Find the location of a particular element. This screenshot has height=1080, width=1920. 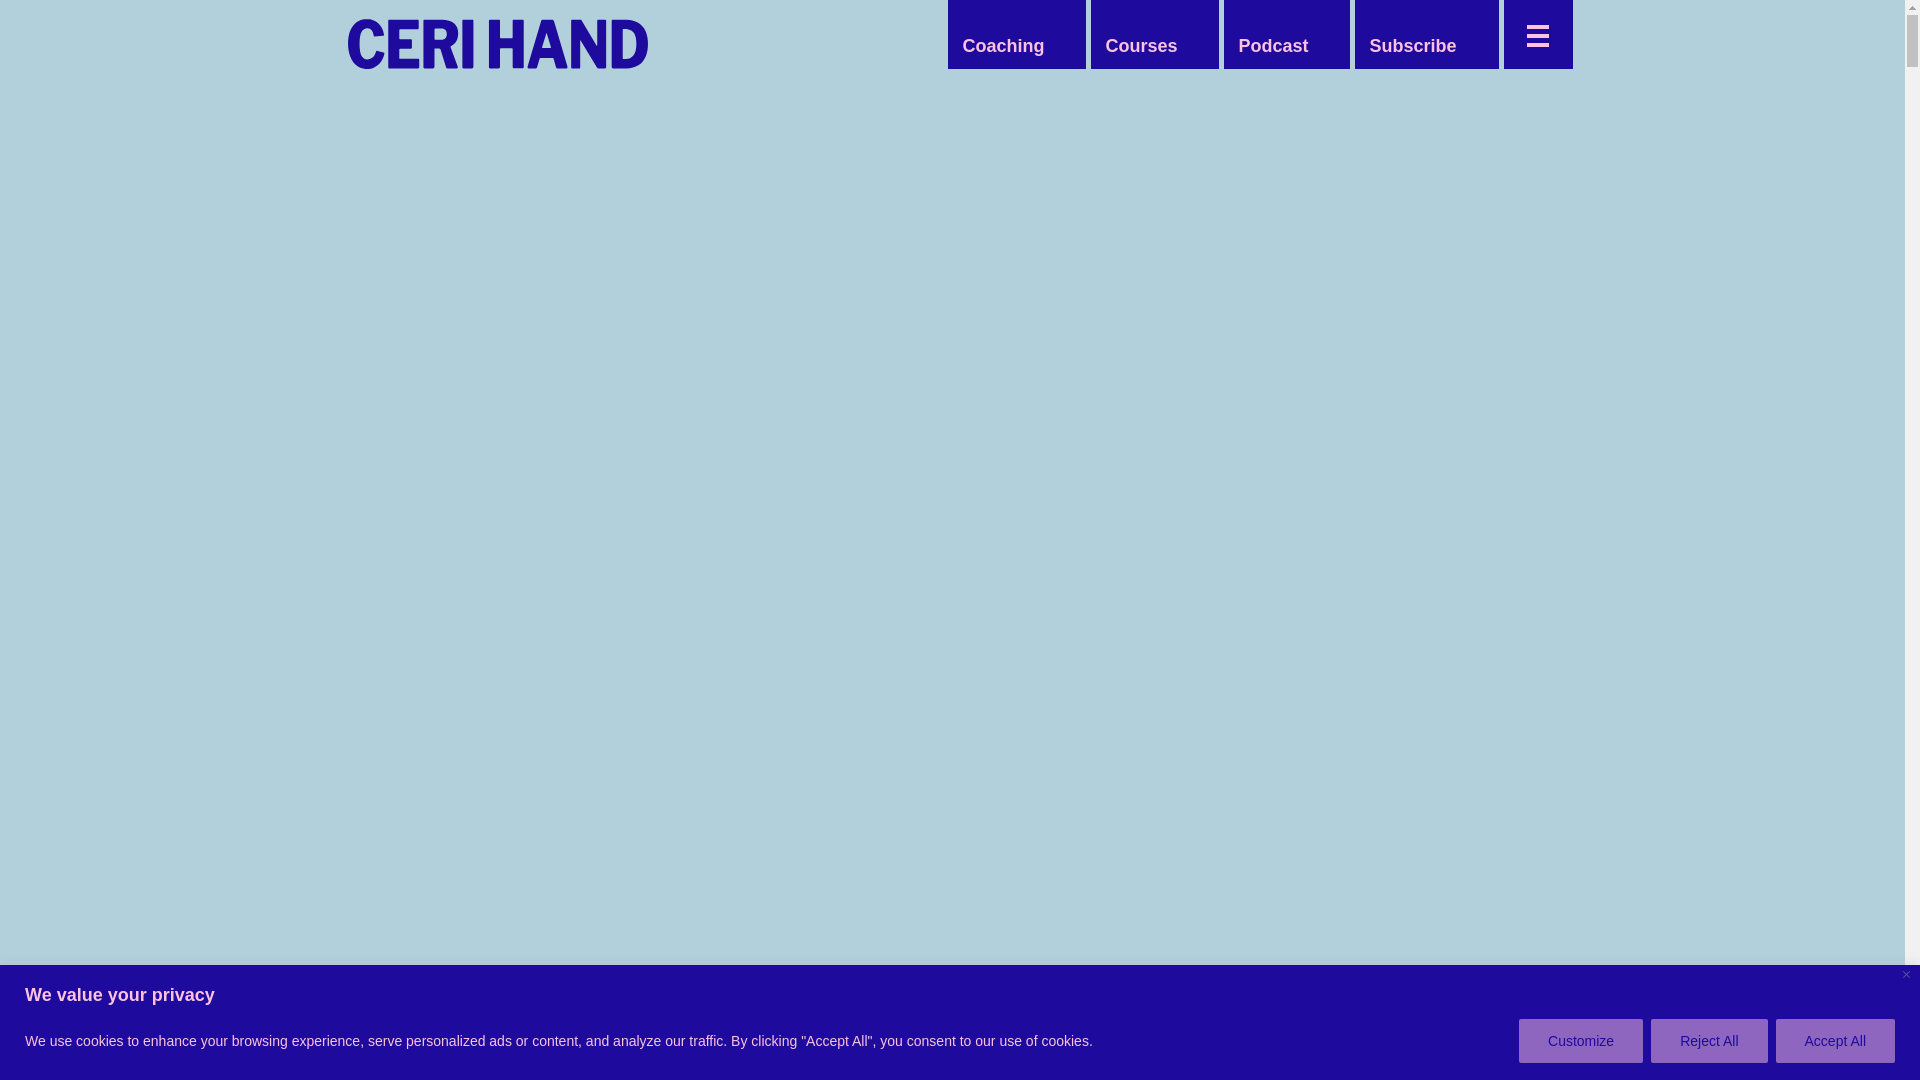

Customize is located at coordinates (1580, 1040).